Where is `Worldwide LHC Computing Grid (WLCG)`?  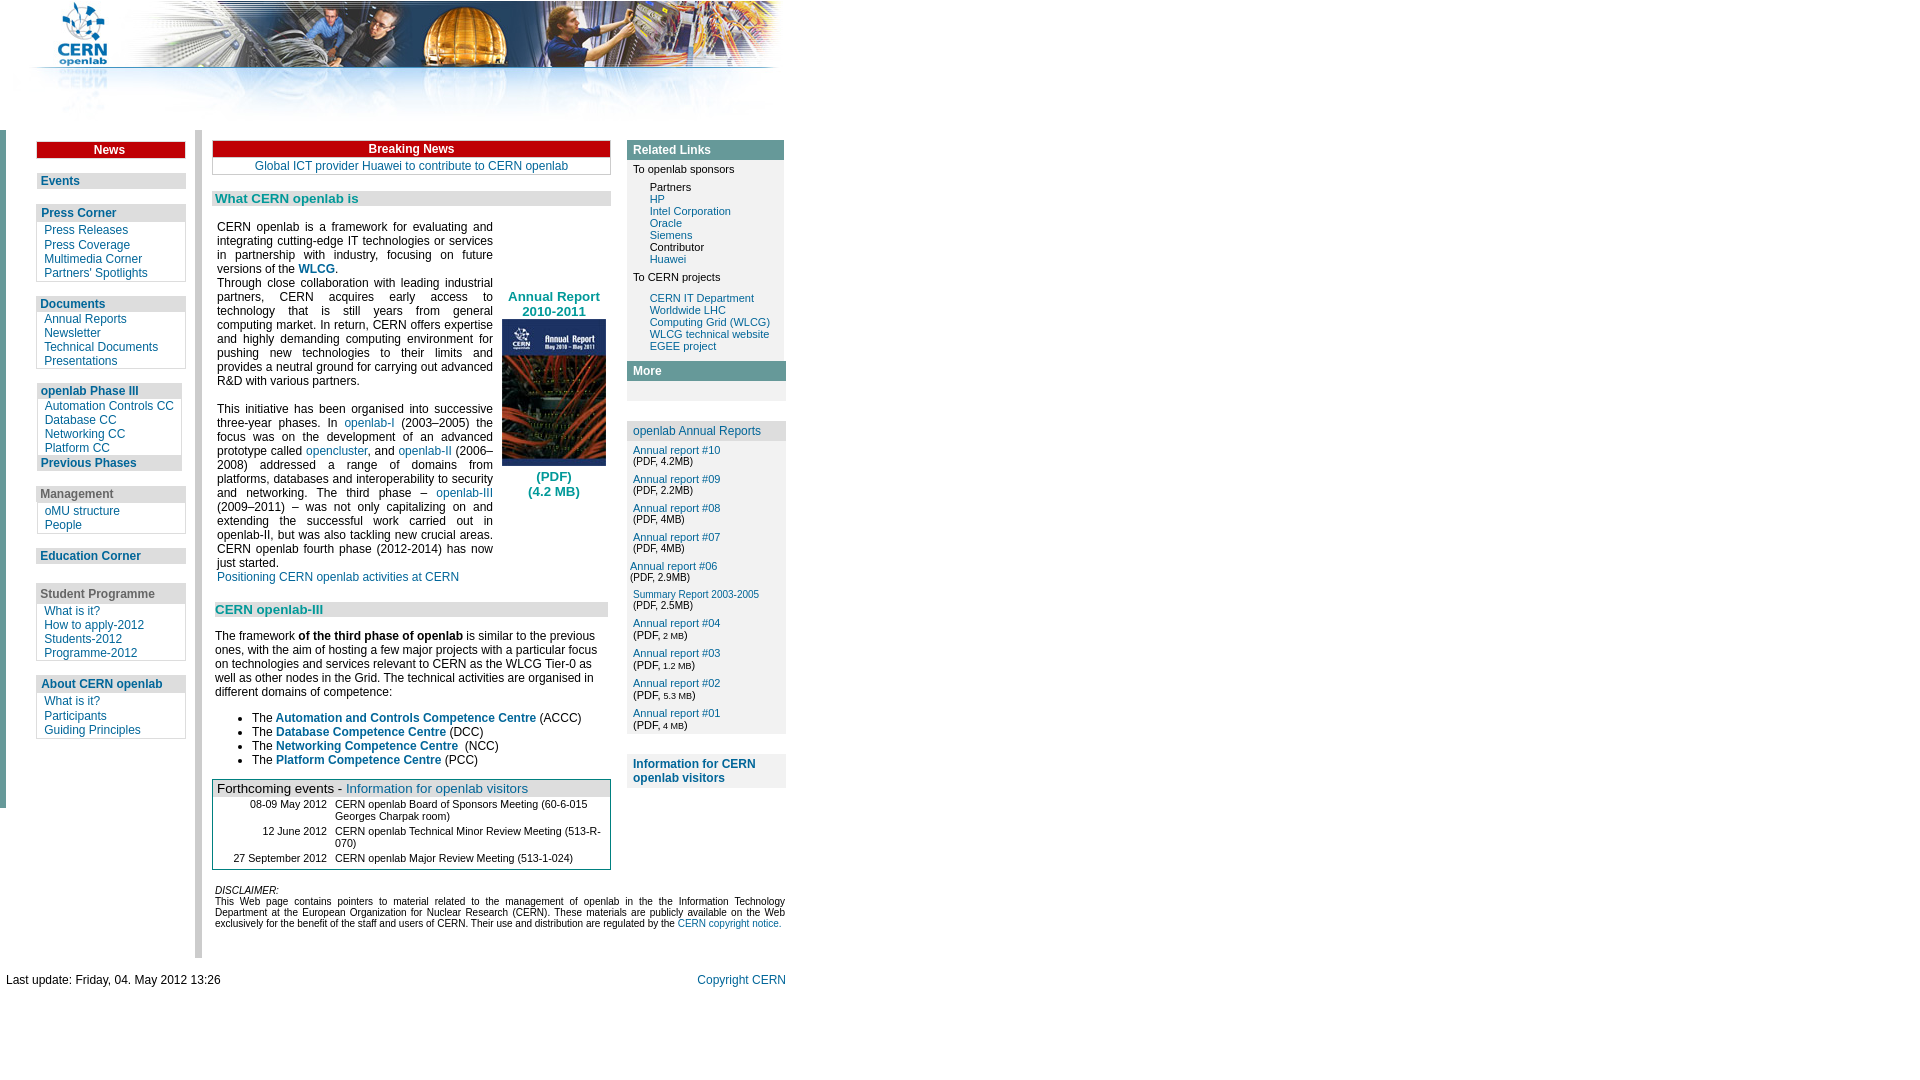 Worldwide LHC Computing Grid (WLCG) is located at coordinates (710, 316).